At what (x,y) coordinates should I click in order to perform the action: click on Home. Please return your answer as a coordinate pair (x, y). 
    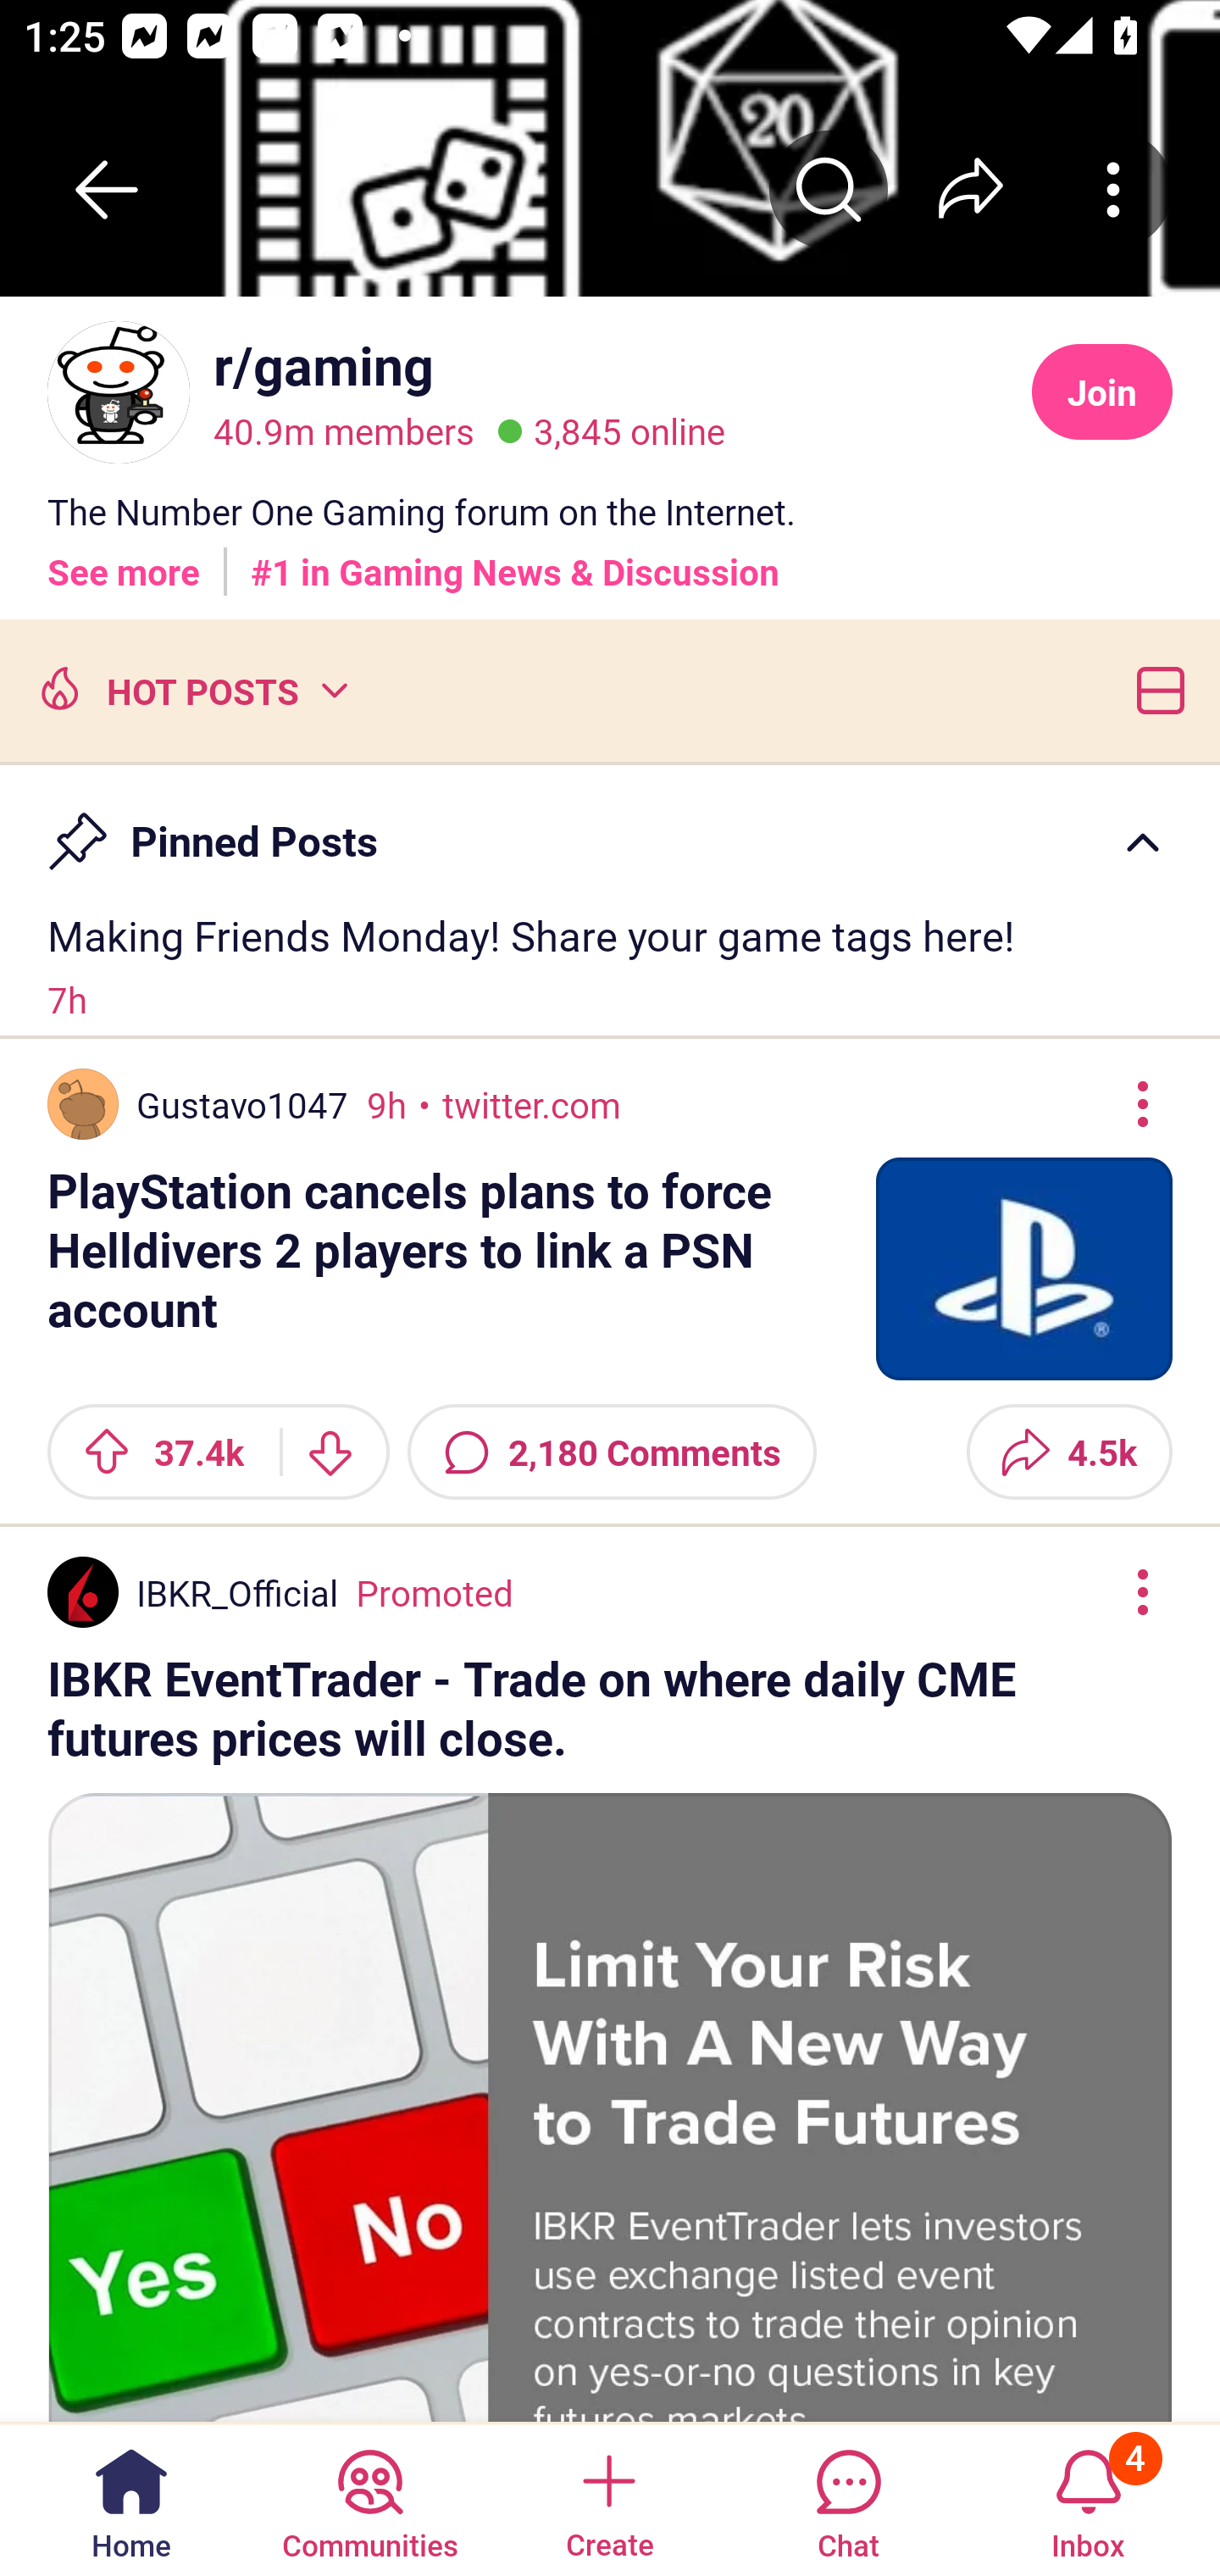
    Looking at the image, I should click on (131, 2498).